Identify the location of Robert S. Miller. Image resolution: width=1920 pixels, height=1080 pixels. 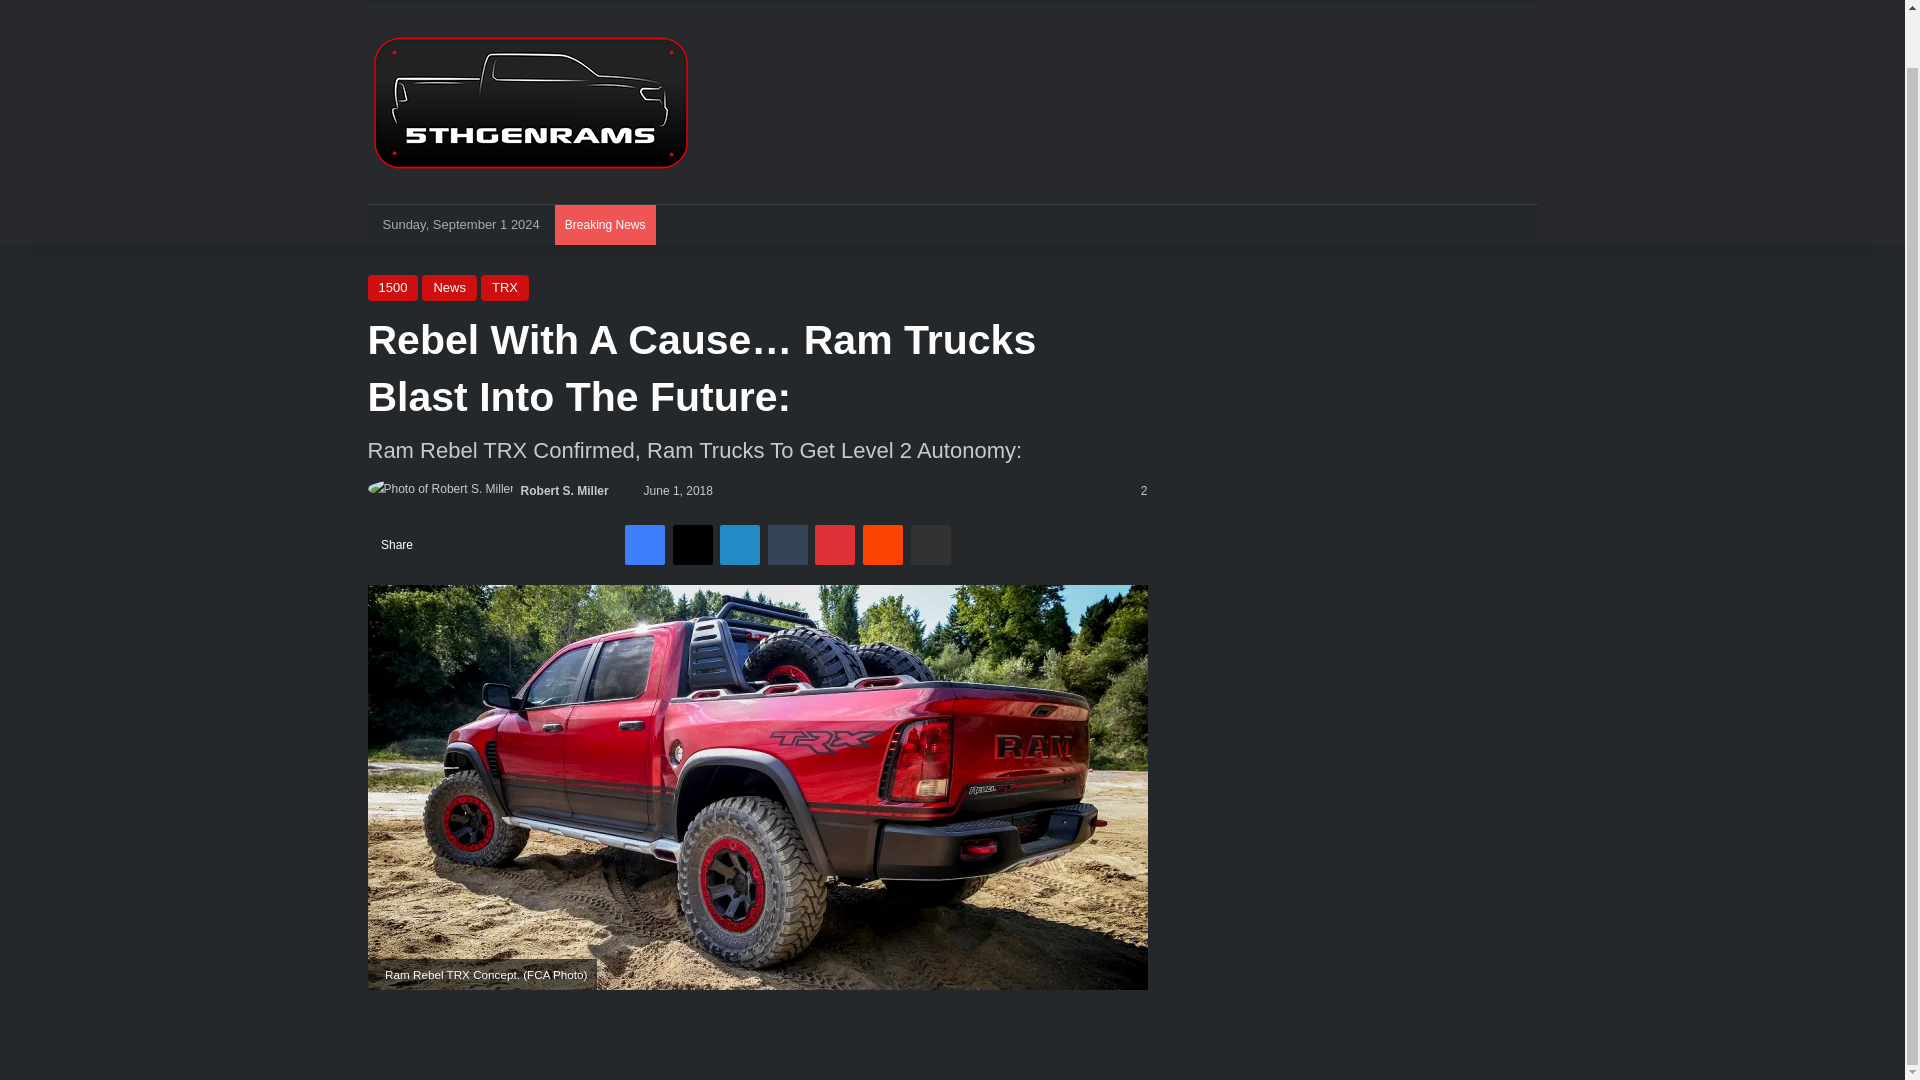
(564, 490).